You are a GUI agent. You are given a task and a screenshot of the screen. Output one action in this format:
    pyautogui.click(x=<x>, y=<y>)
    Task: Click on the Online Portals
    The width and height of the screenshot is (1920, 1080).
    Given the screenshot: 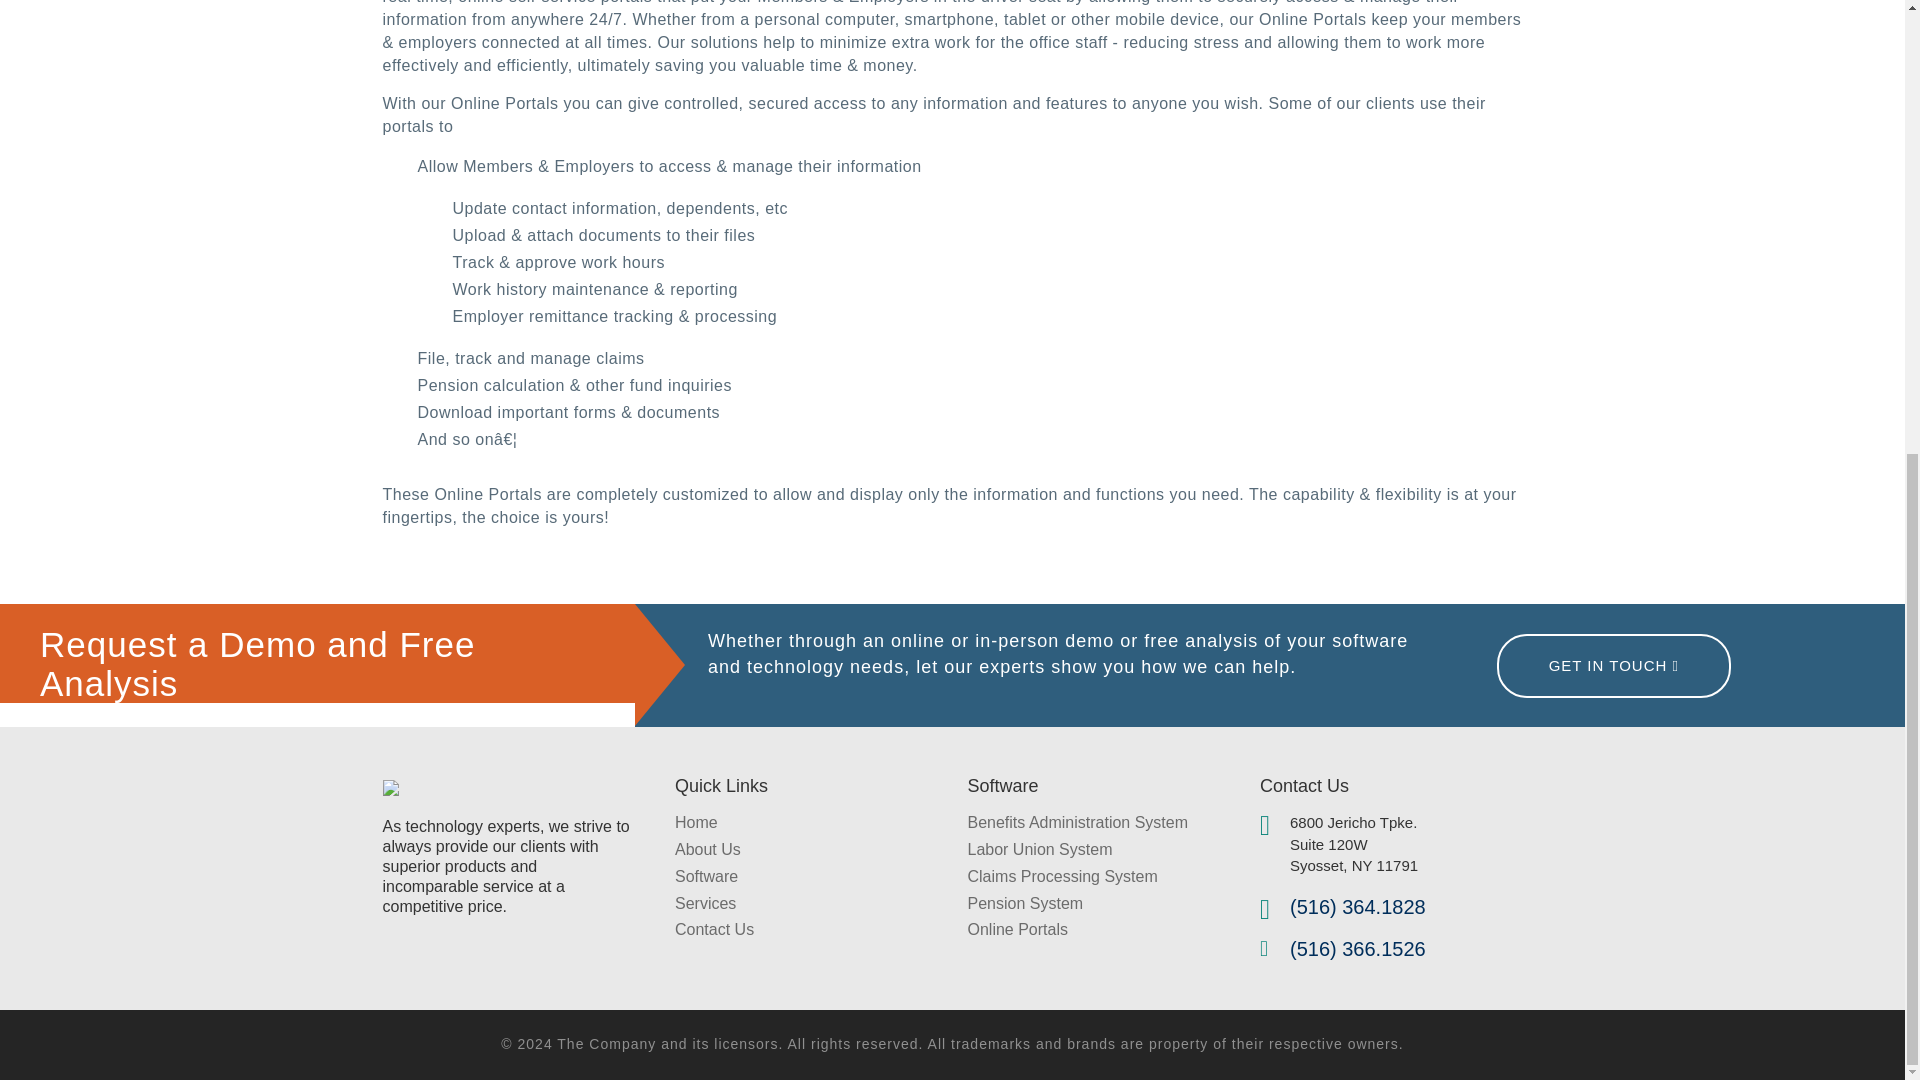 What is the action you would take?
    pyautogui.click(x=1018, y=930)
    